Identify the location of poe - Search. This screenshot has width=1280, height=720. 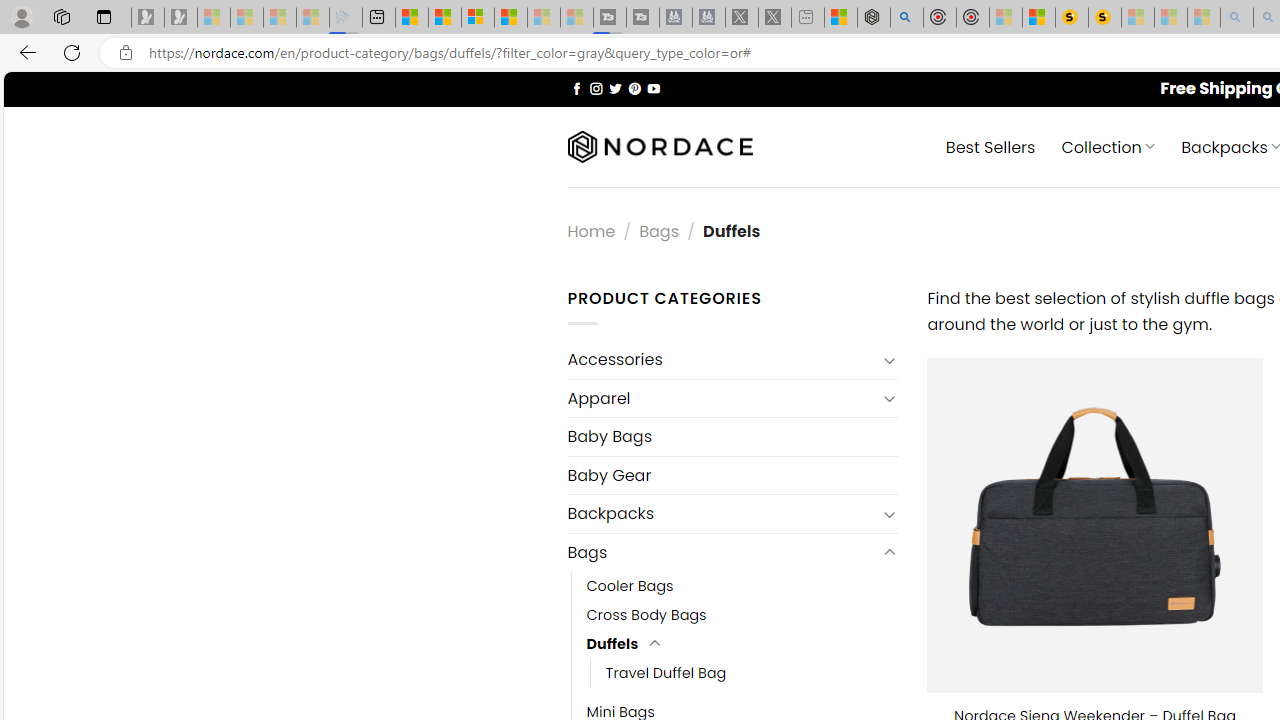
(906, 18).